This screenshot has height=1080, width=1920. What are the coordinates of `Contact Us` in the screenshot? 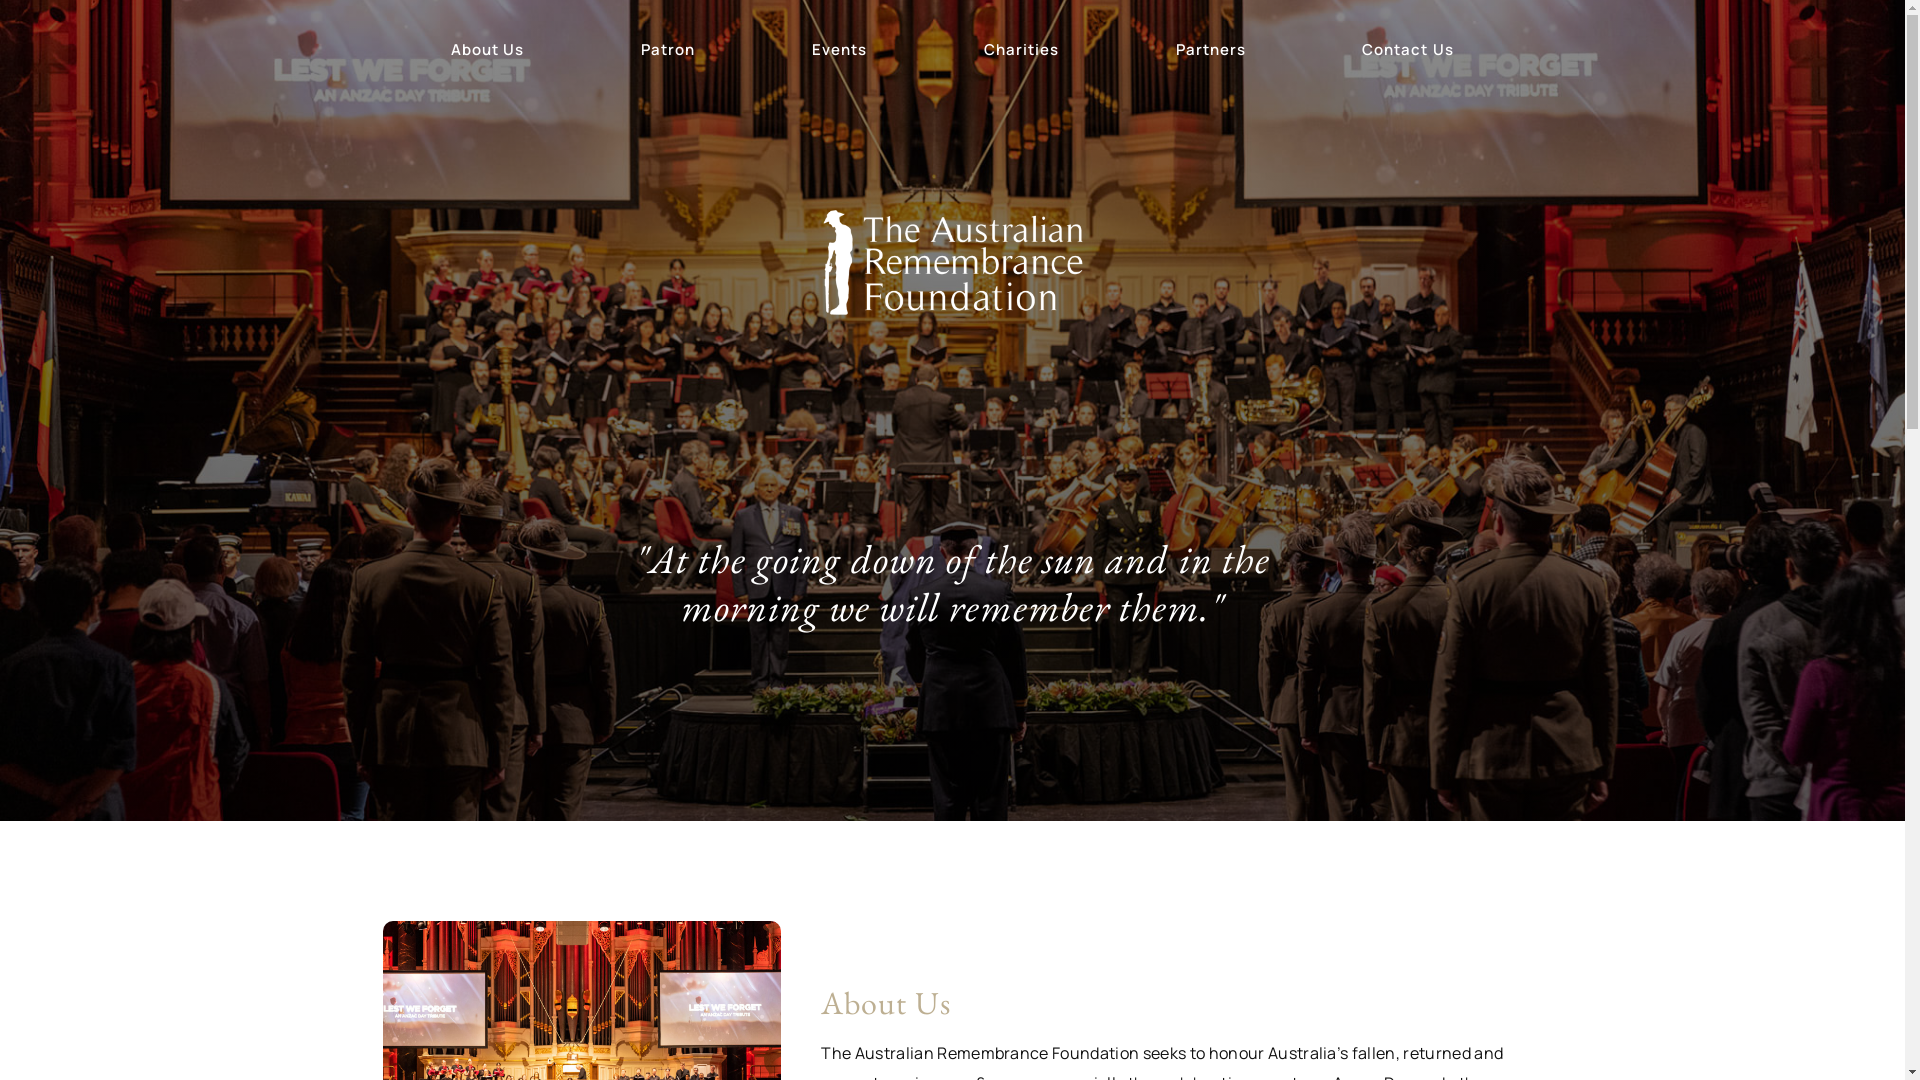 It's located at (1408, 50).